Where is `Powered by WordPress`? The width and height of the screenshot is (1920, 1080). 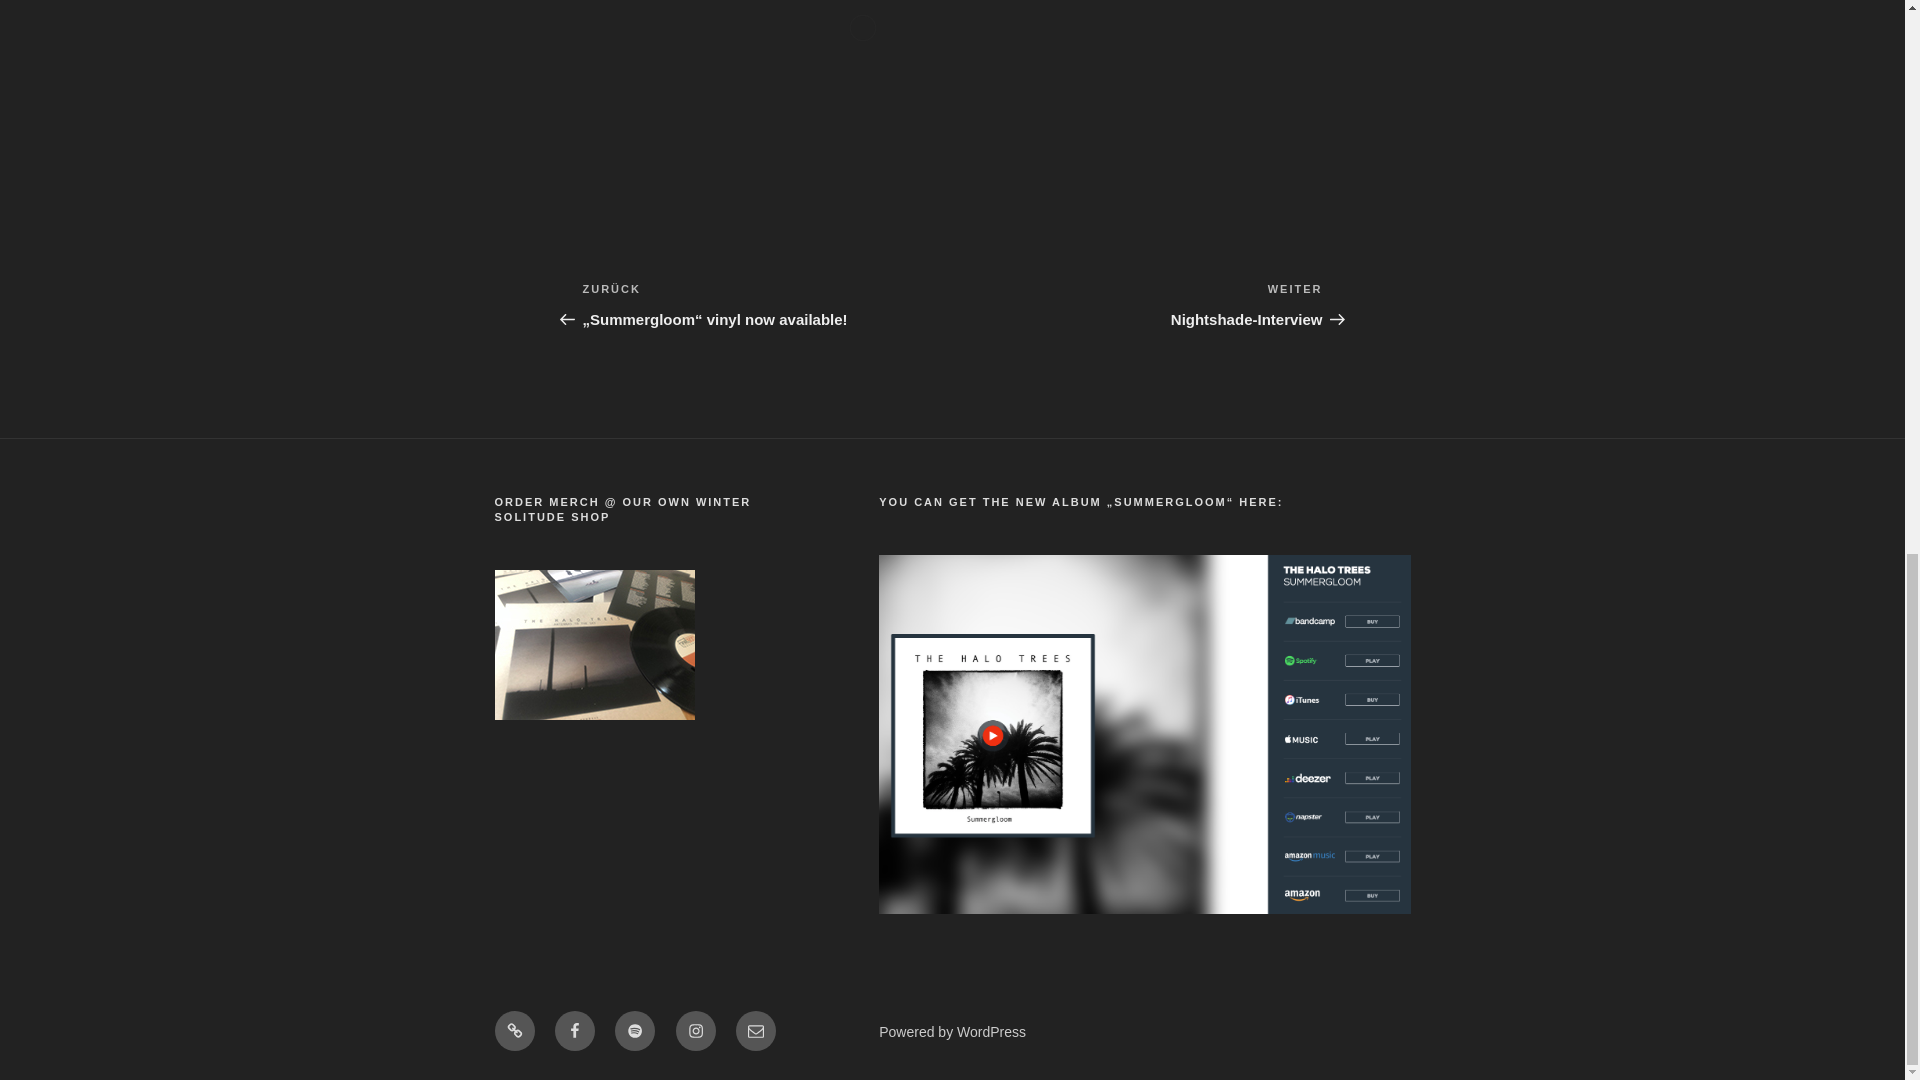
Powered by WordPress is located at coordinates (952, 1032).